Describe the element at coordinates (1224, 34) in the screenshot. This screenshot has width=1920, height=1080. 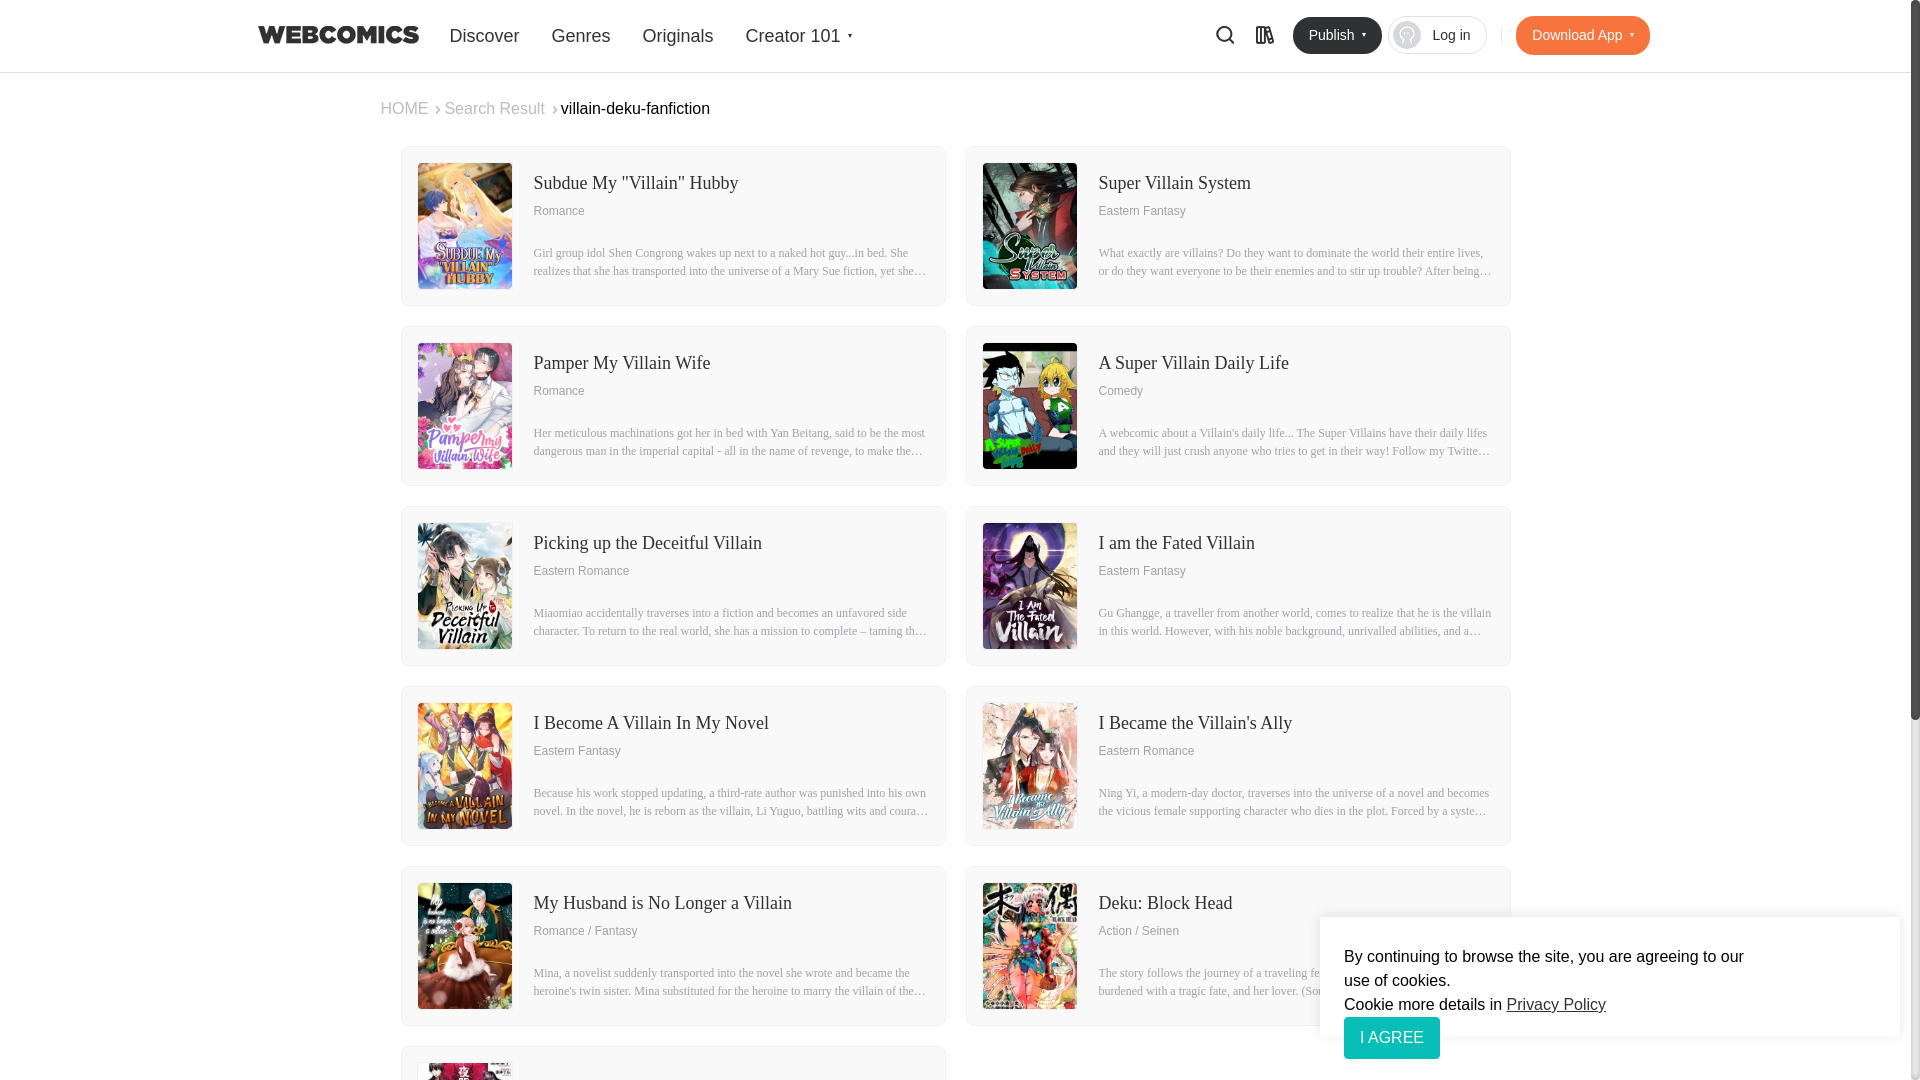
I see `Discover` at that location.